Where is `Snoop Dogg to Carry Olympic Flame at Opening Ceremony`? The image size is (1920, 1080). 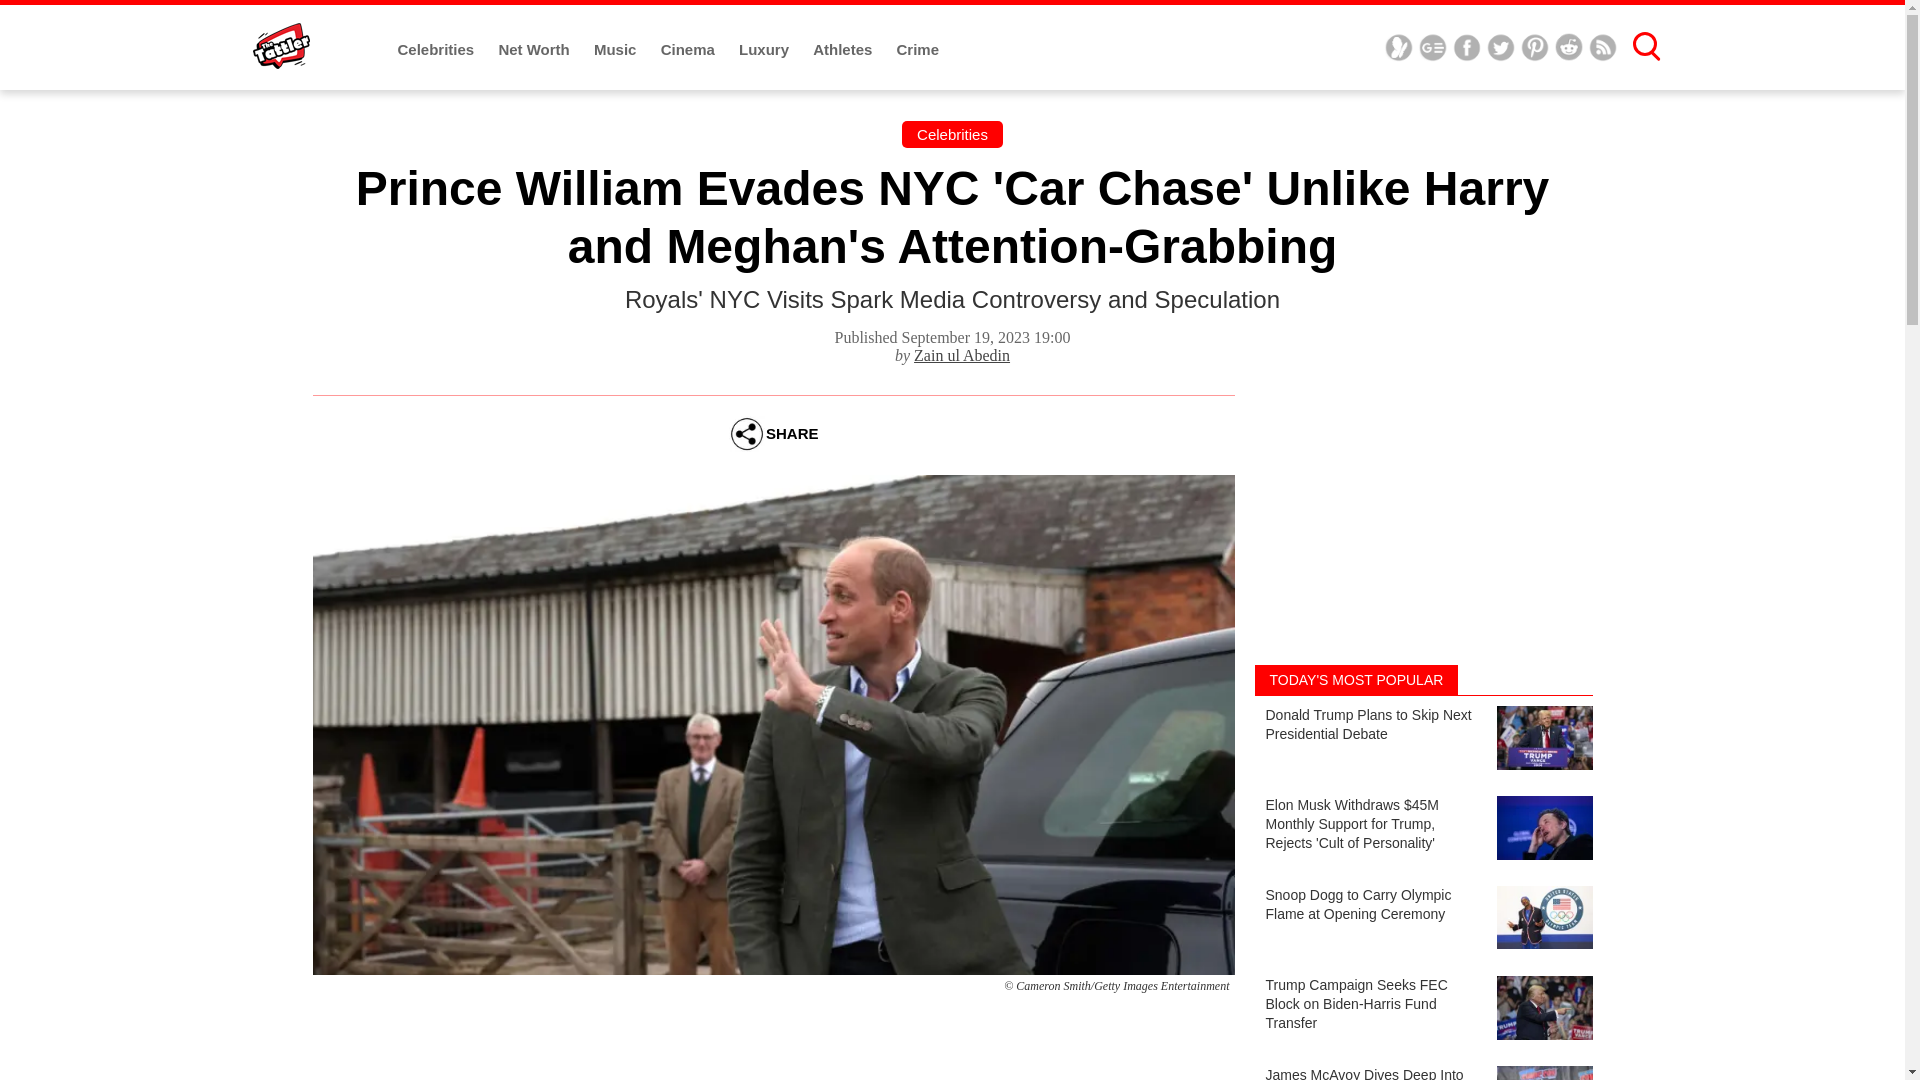 Snoop Dogg to Carry Olympic Flame at Opening Ceremony is located at coordinates (1422, 920).